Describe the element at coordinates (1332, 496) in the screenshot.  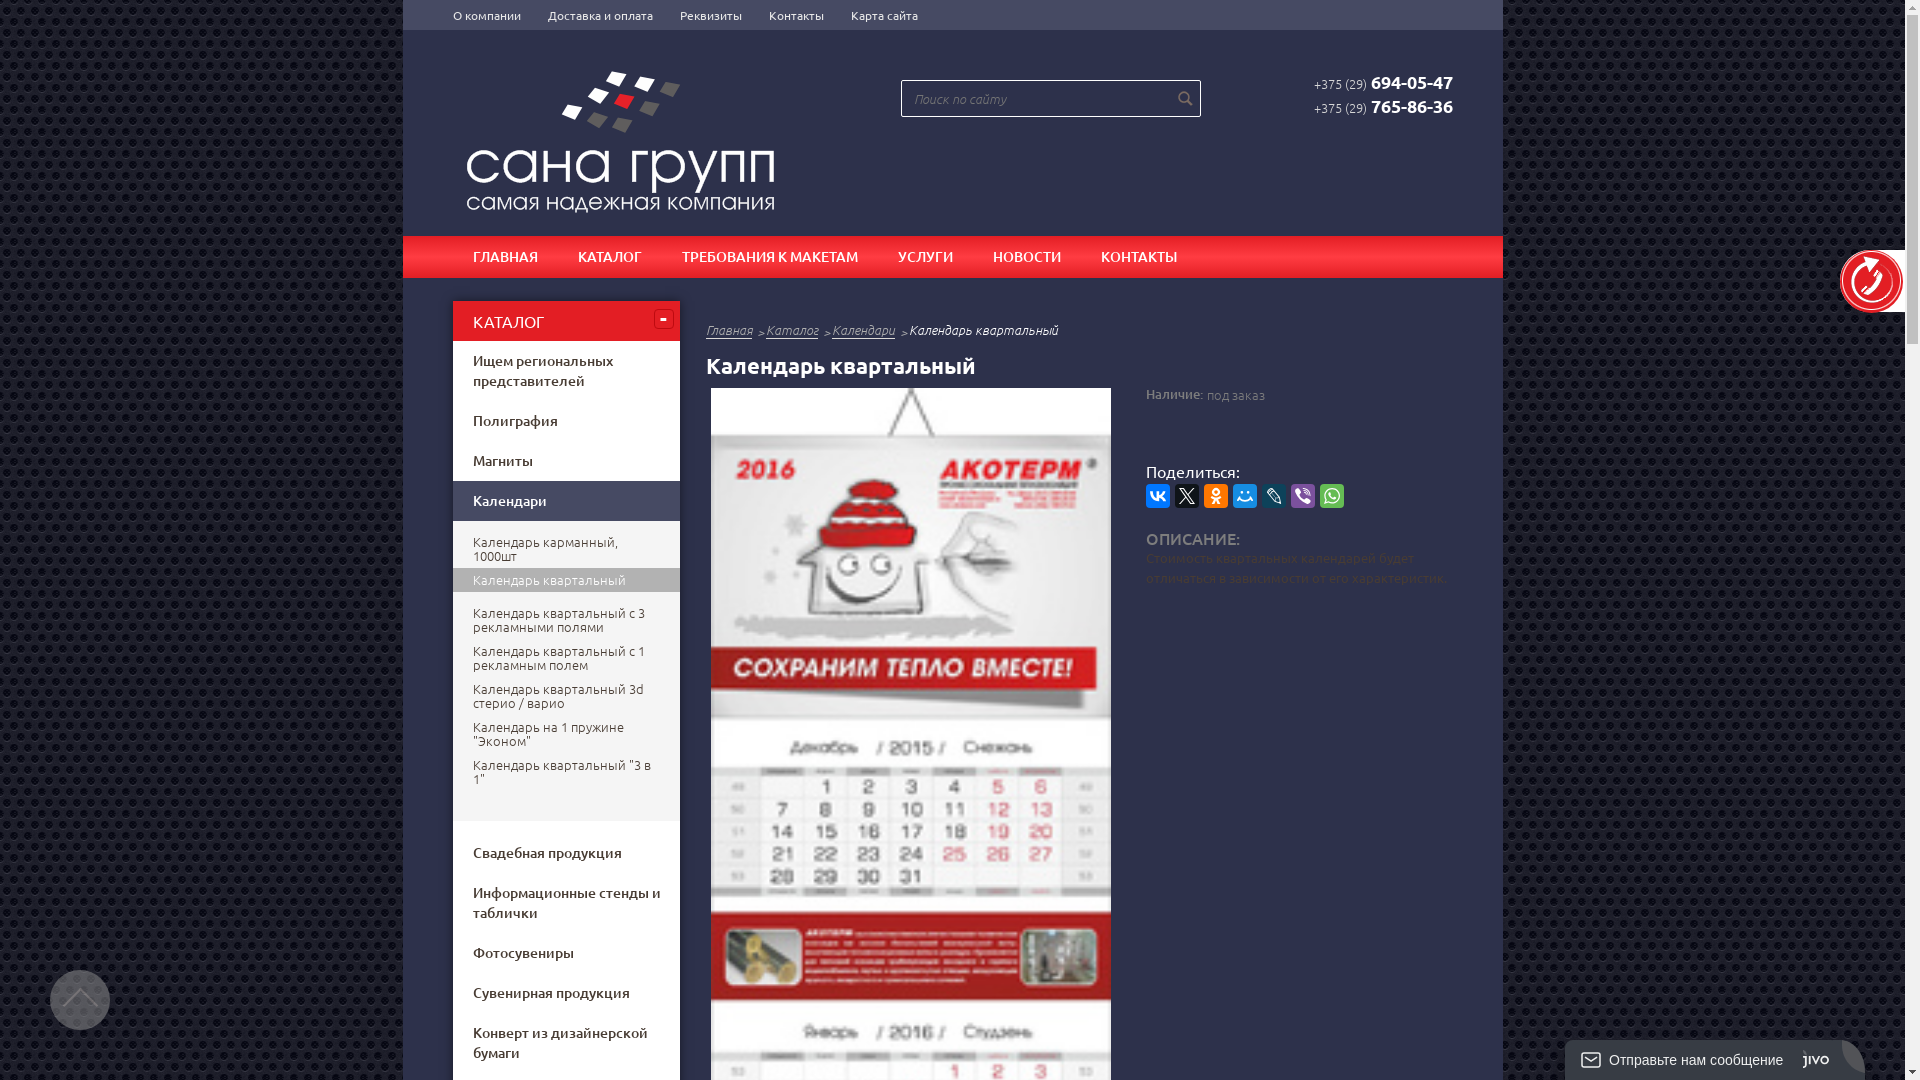
I see `WhatsApp` at that location.